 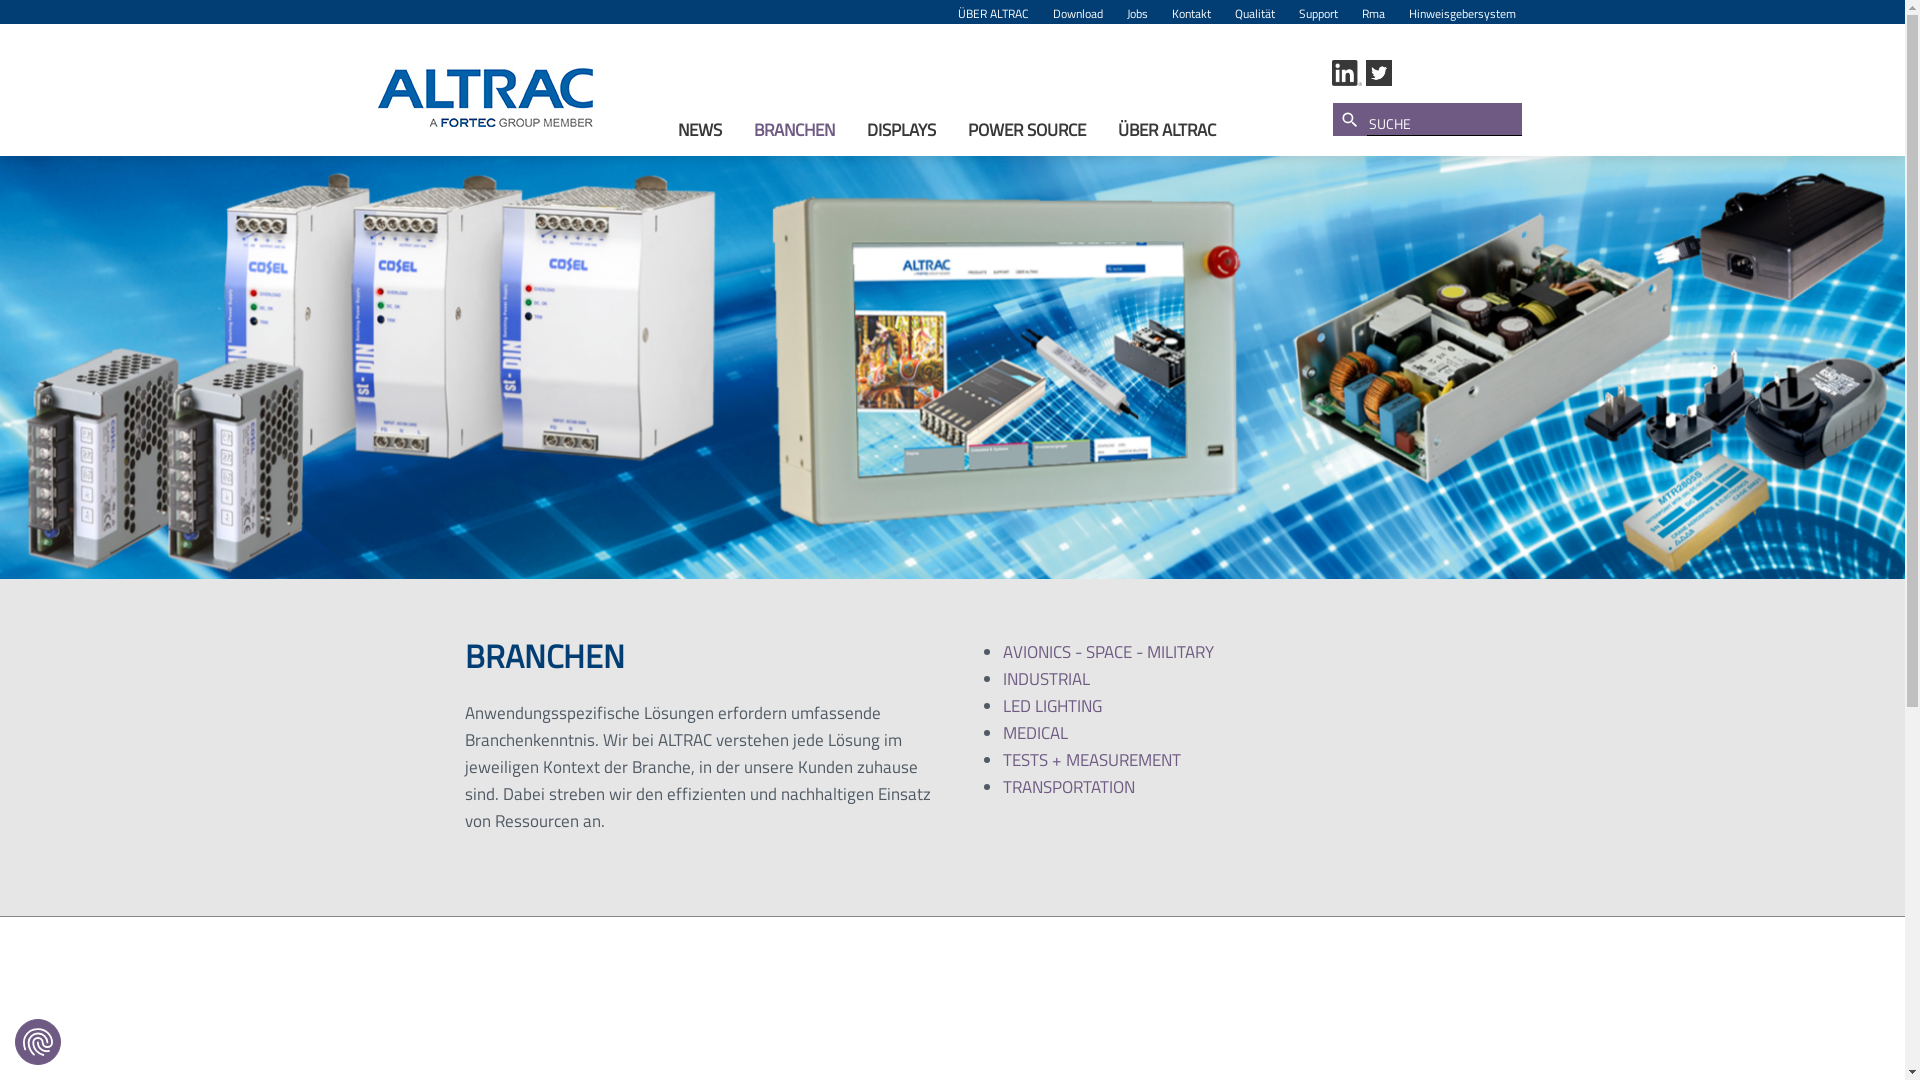 I want to click on Download, so click(x=1077, y=12).